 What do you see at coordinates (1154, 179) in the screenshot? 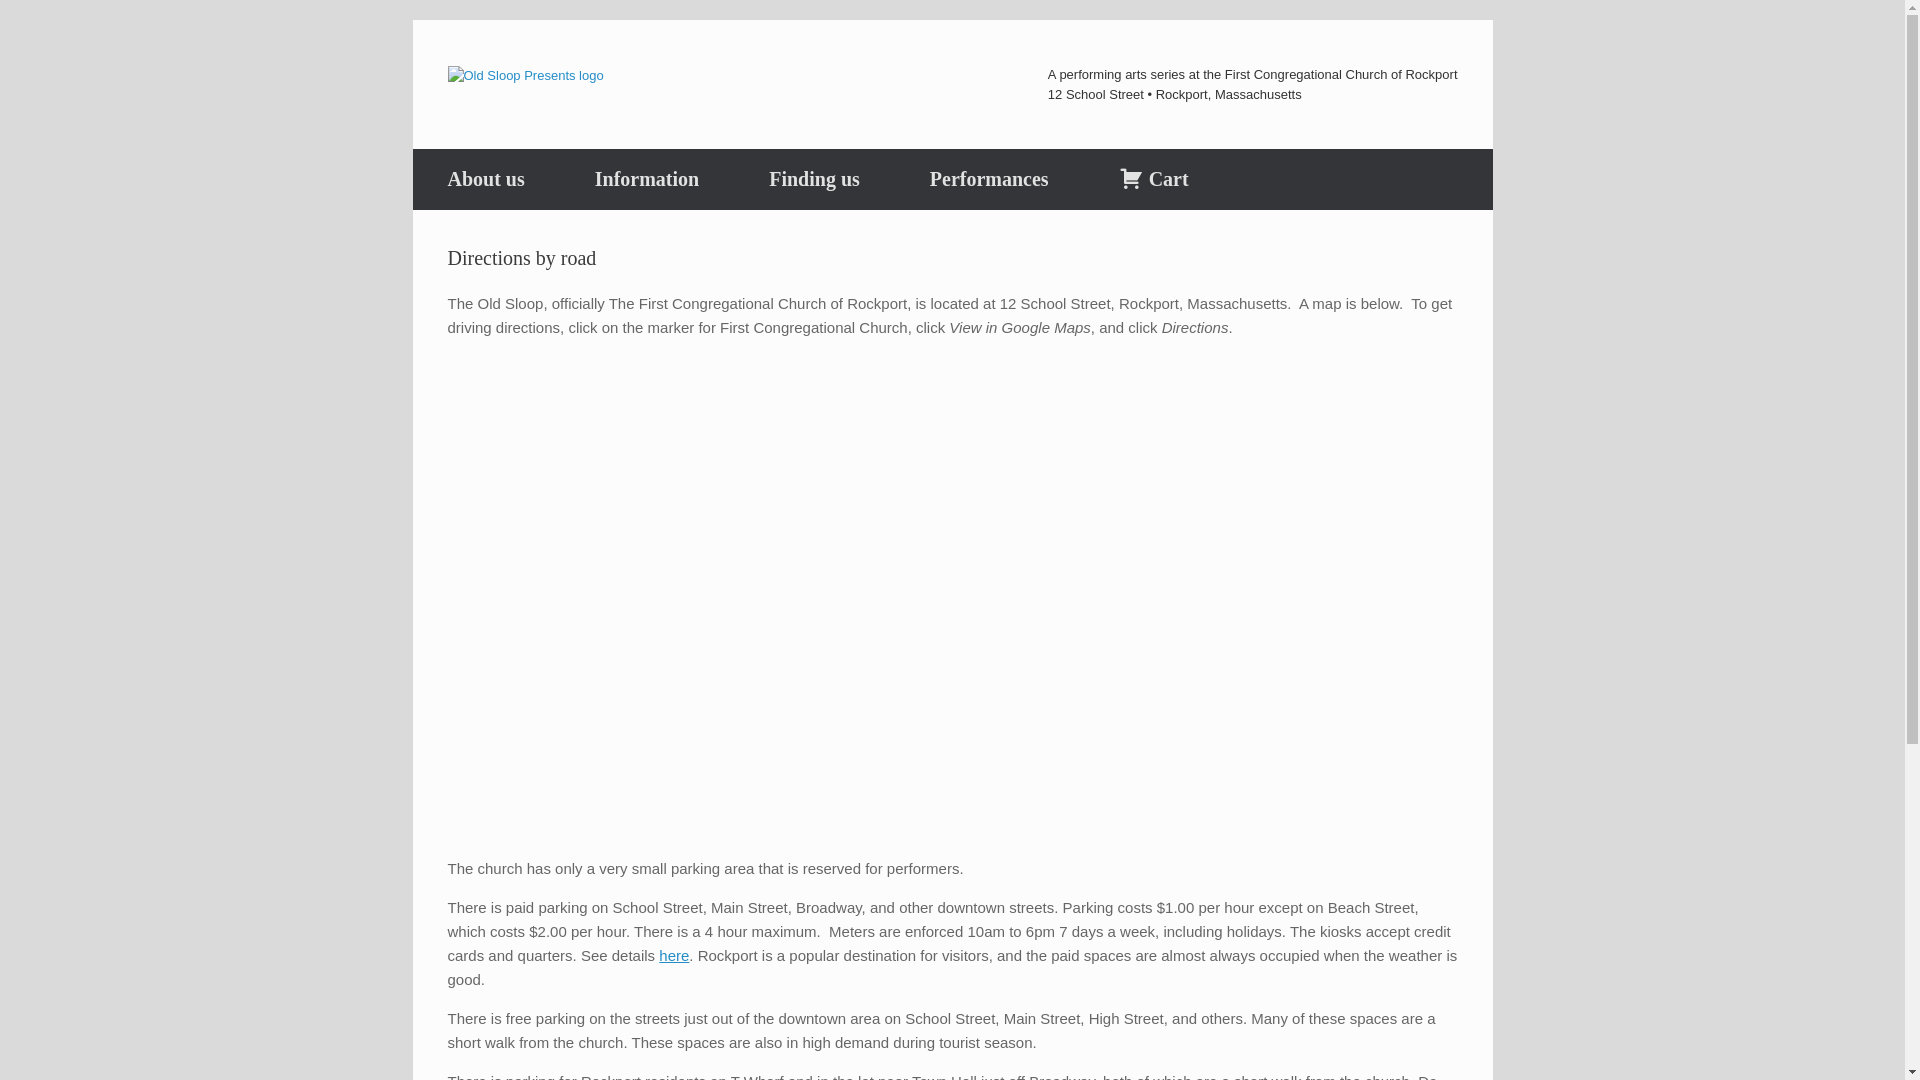
I see `Cart` at bounding box center [1154, 179].